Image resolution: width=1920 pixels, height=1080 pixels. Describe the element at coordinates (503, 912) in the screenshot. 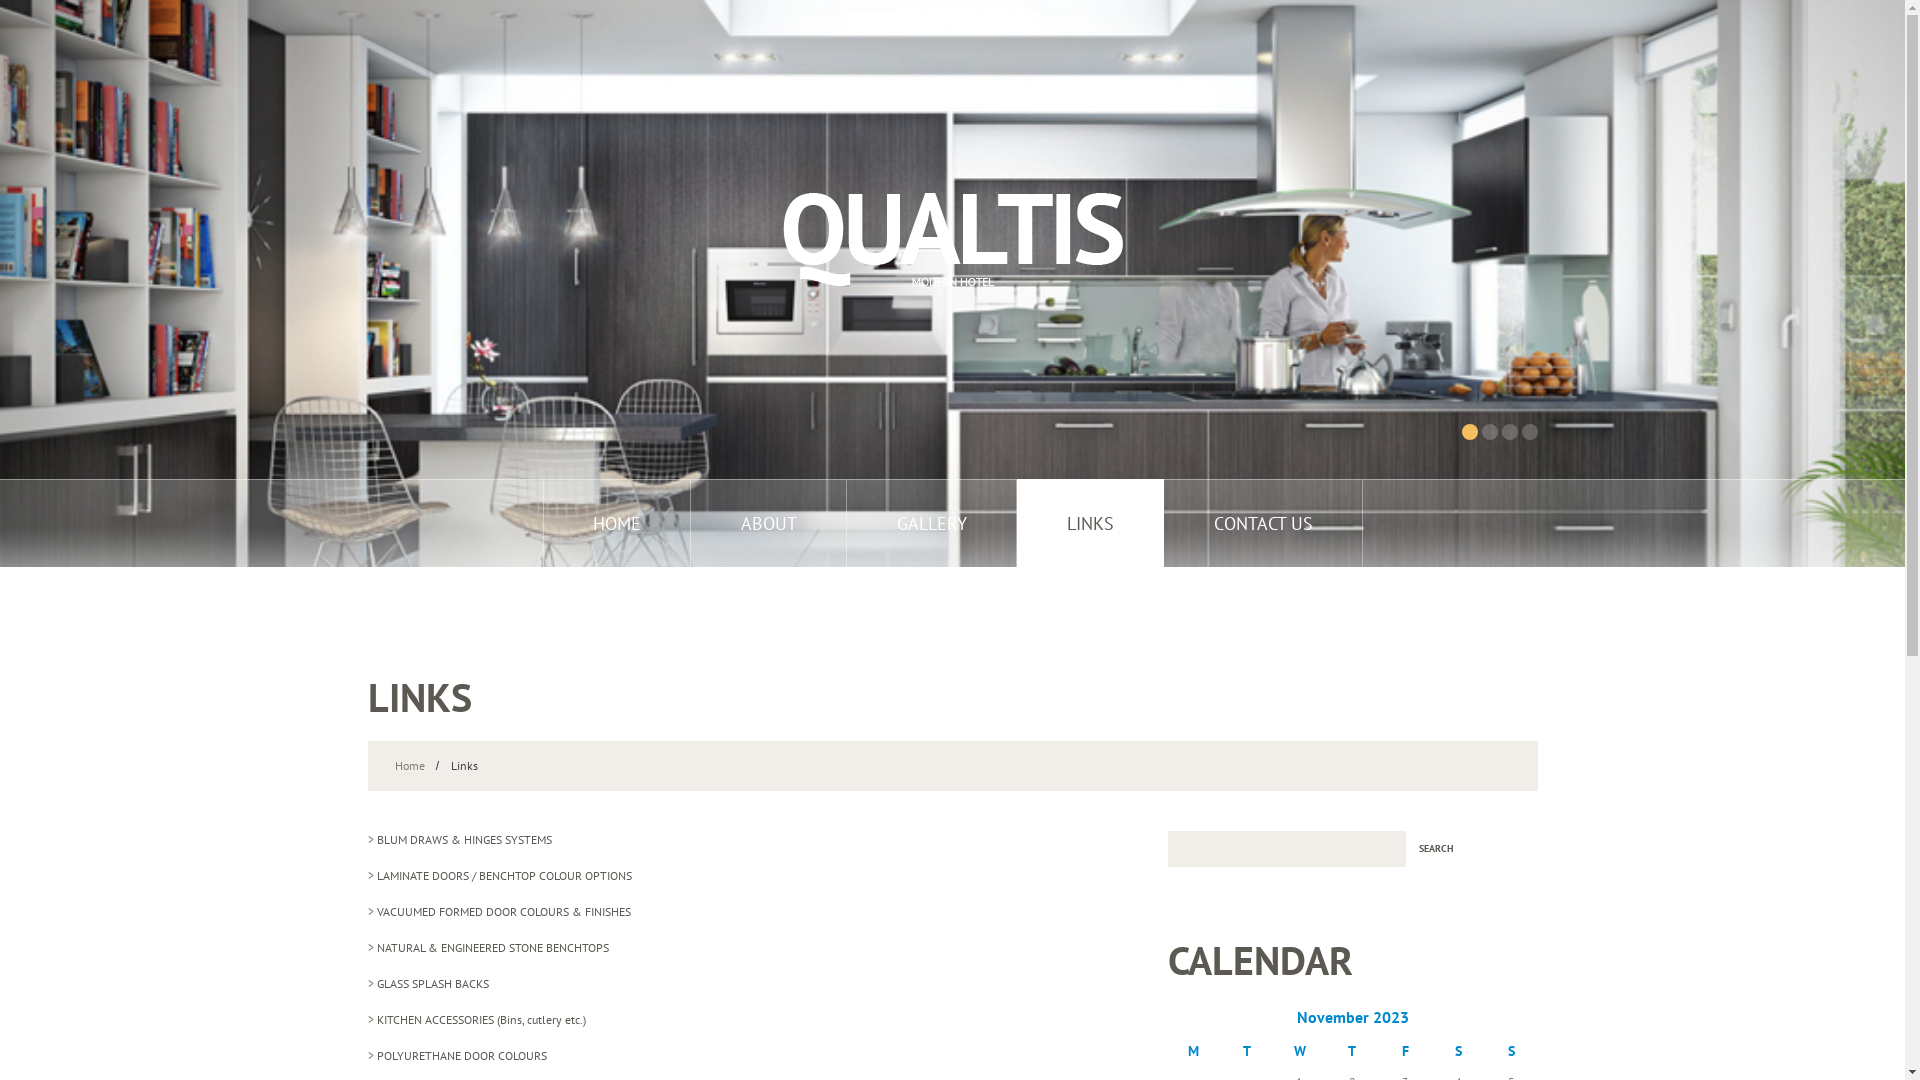

I see `VACUUMED FORMED DOOR COLOURS & FINISHES` at that location.